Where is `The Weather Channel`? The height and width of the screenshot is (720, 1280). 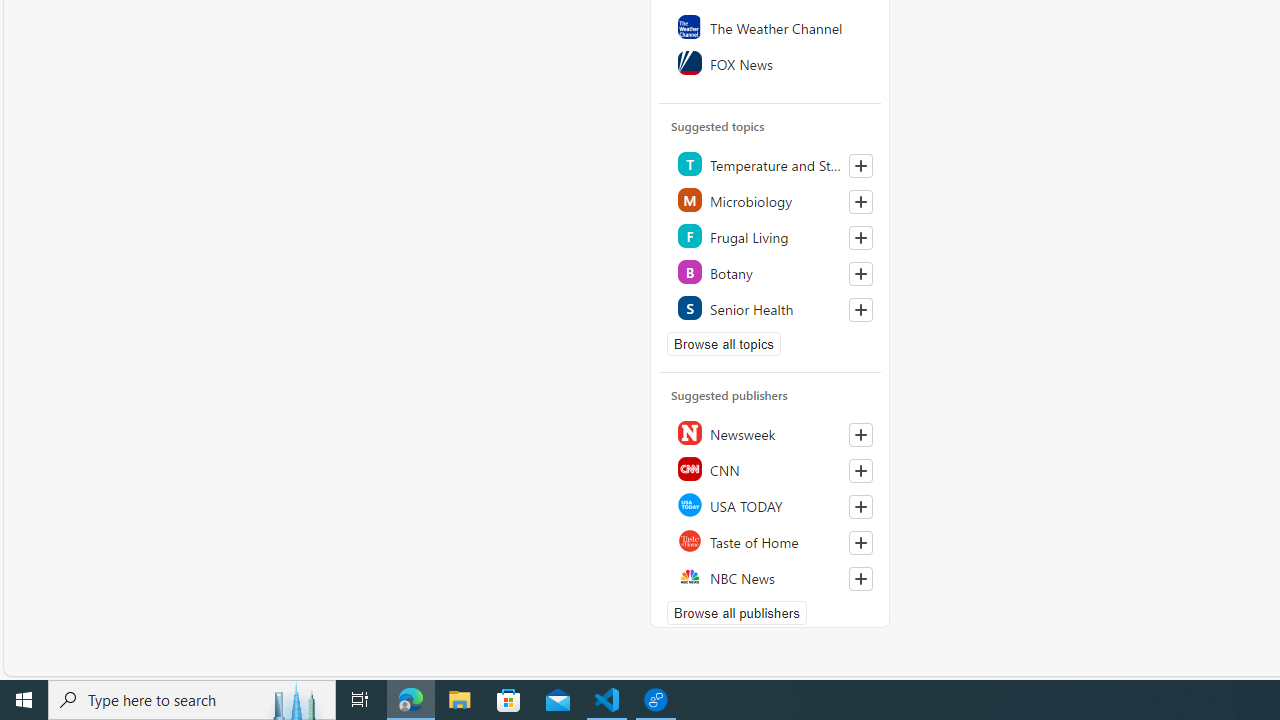
The Weather Channel is located at coordinates (771, 26).